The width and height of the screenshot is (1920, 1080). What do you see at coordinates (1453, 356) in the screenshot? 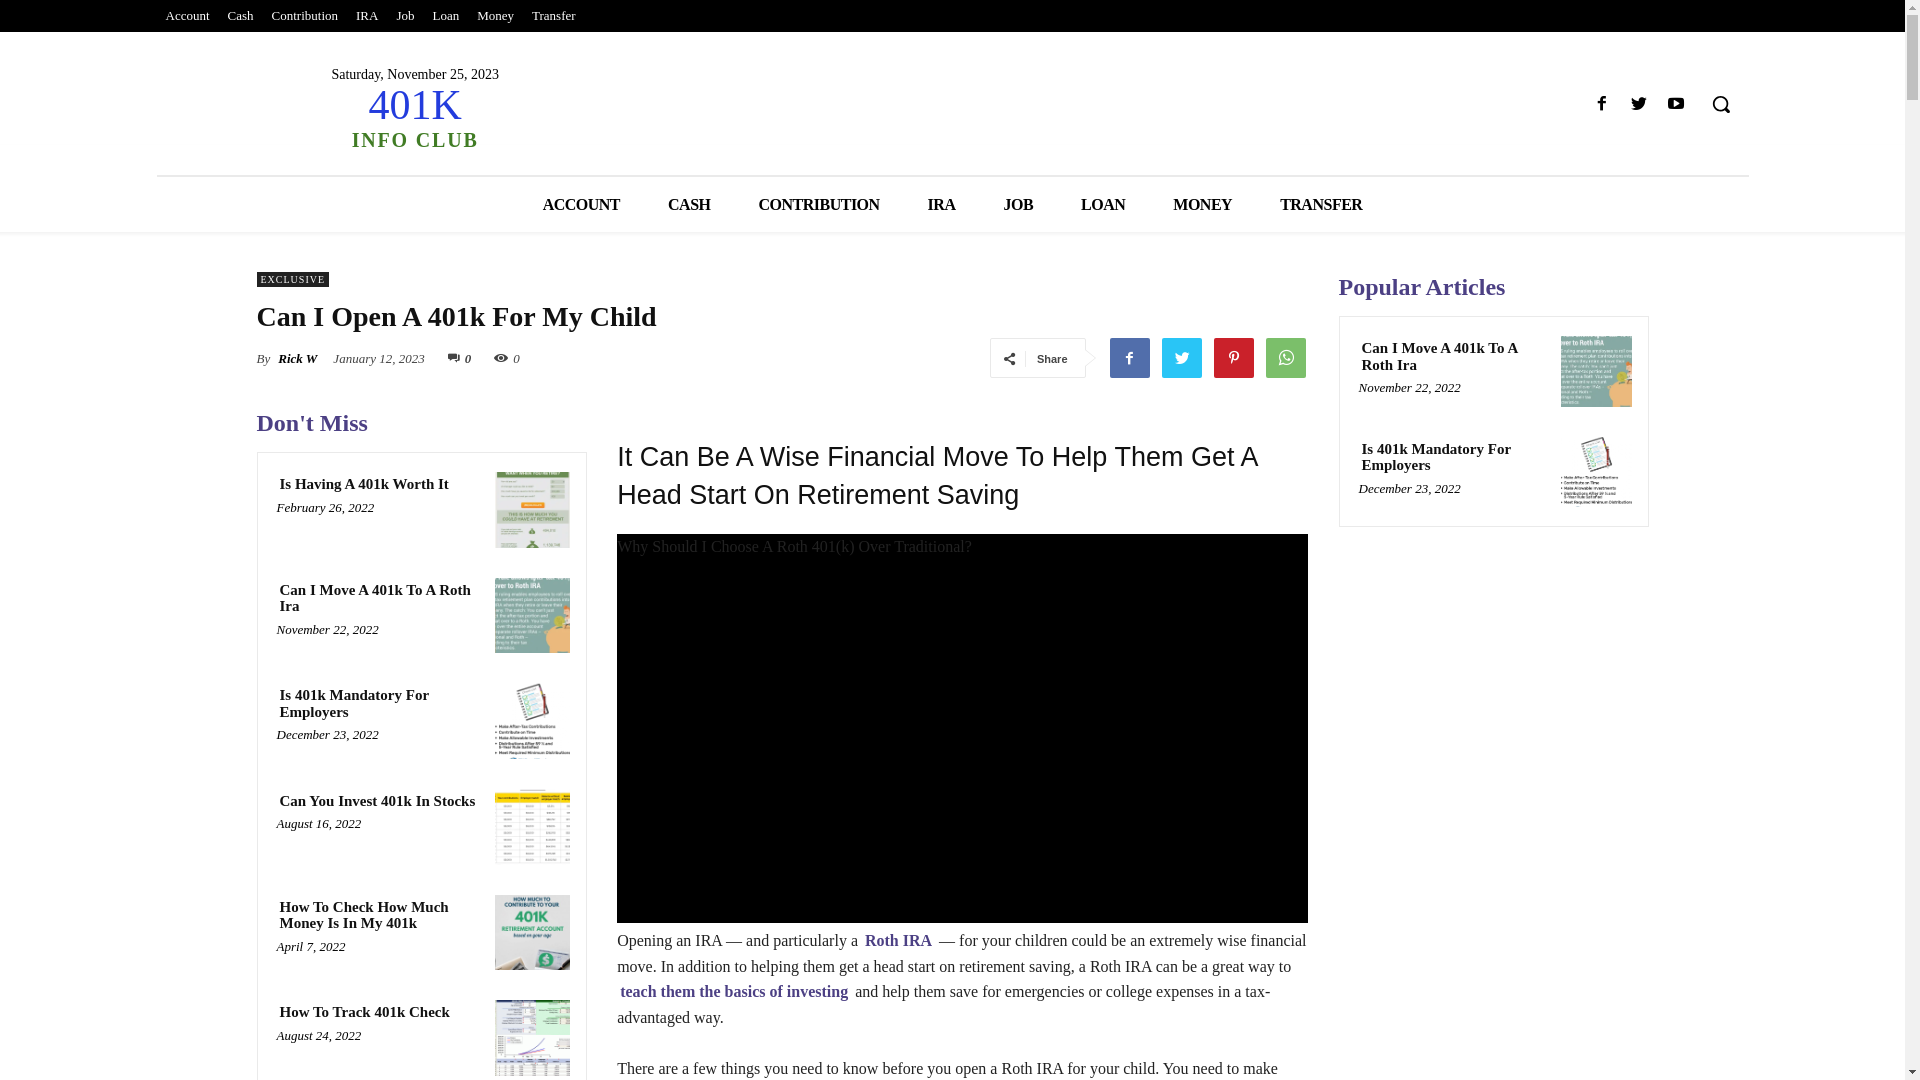
I see `Can I Move A 401k To A Roth Ira` at bounding box center [1453, 356].